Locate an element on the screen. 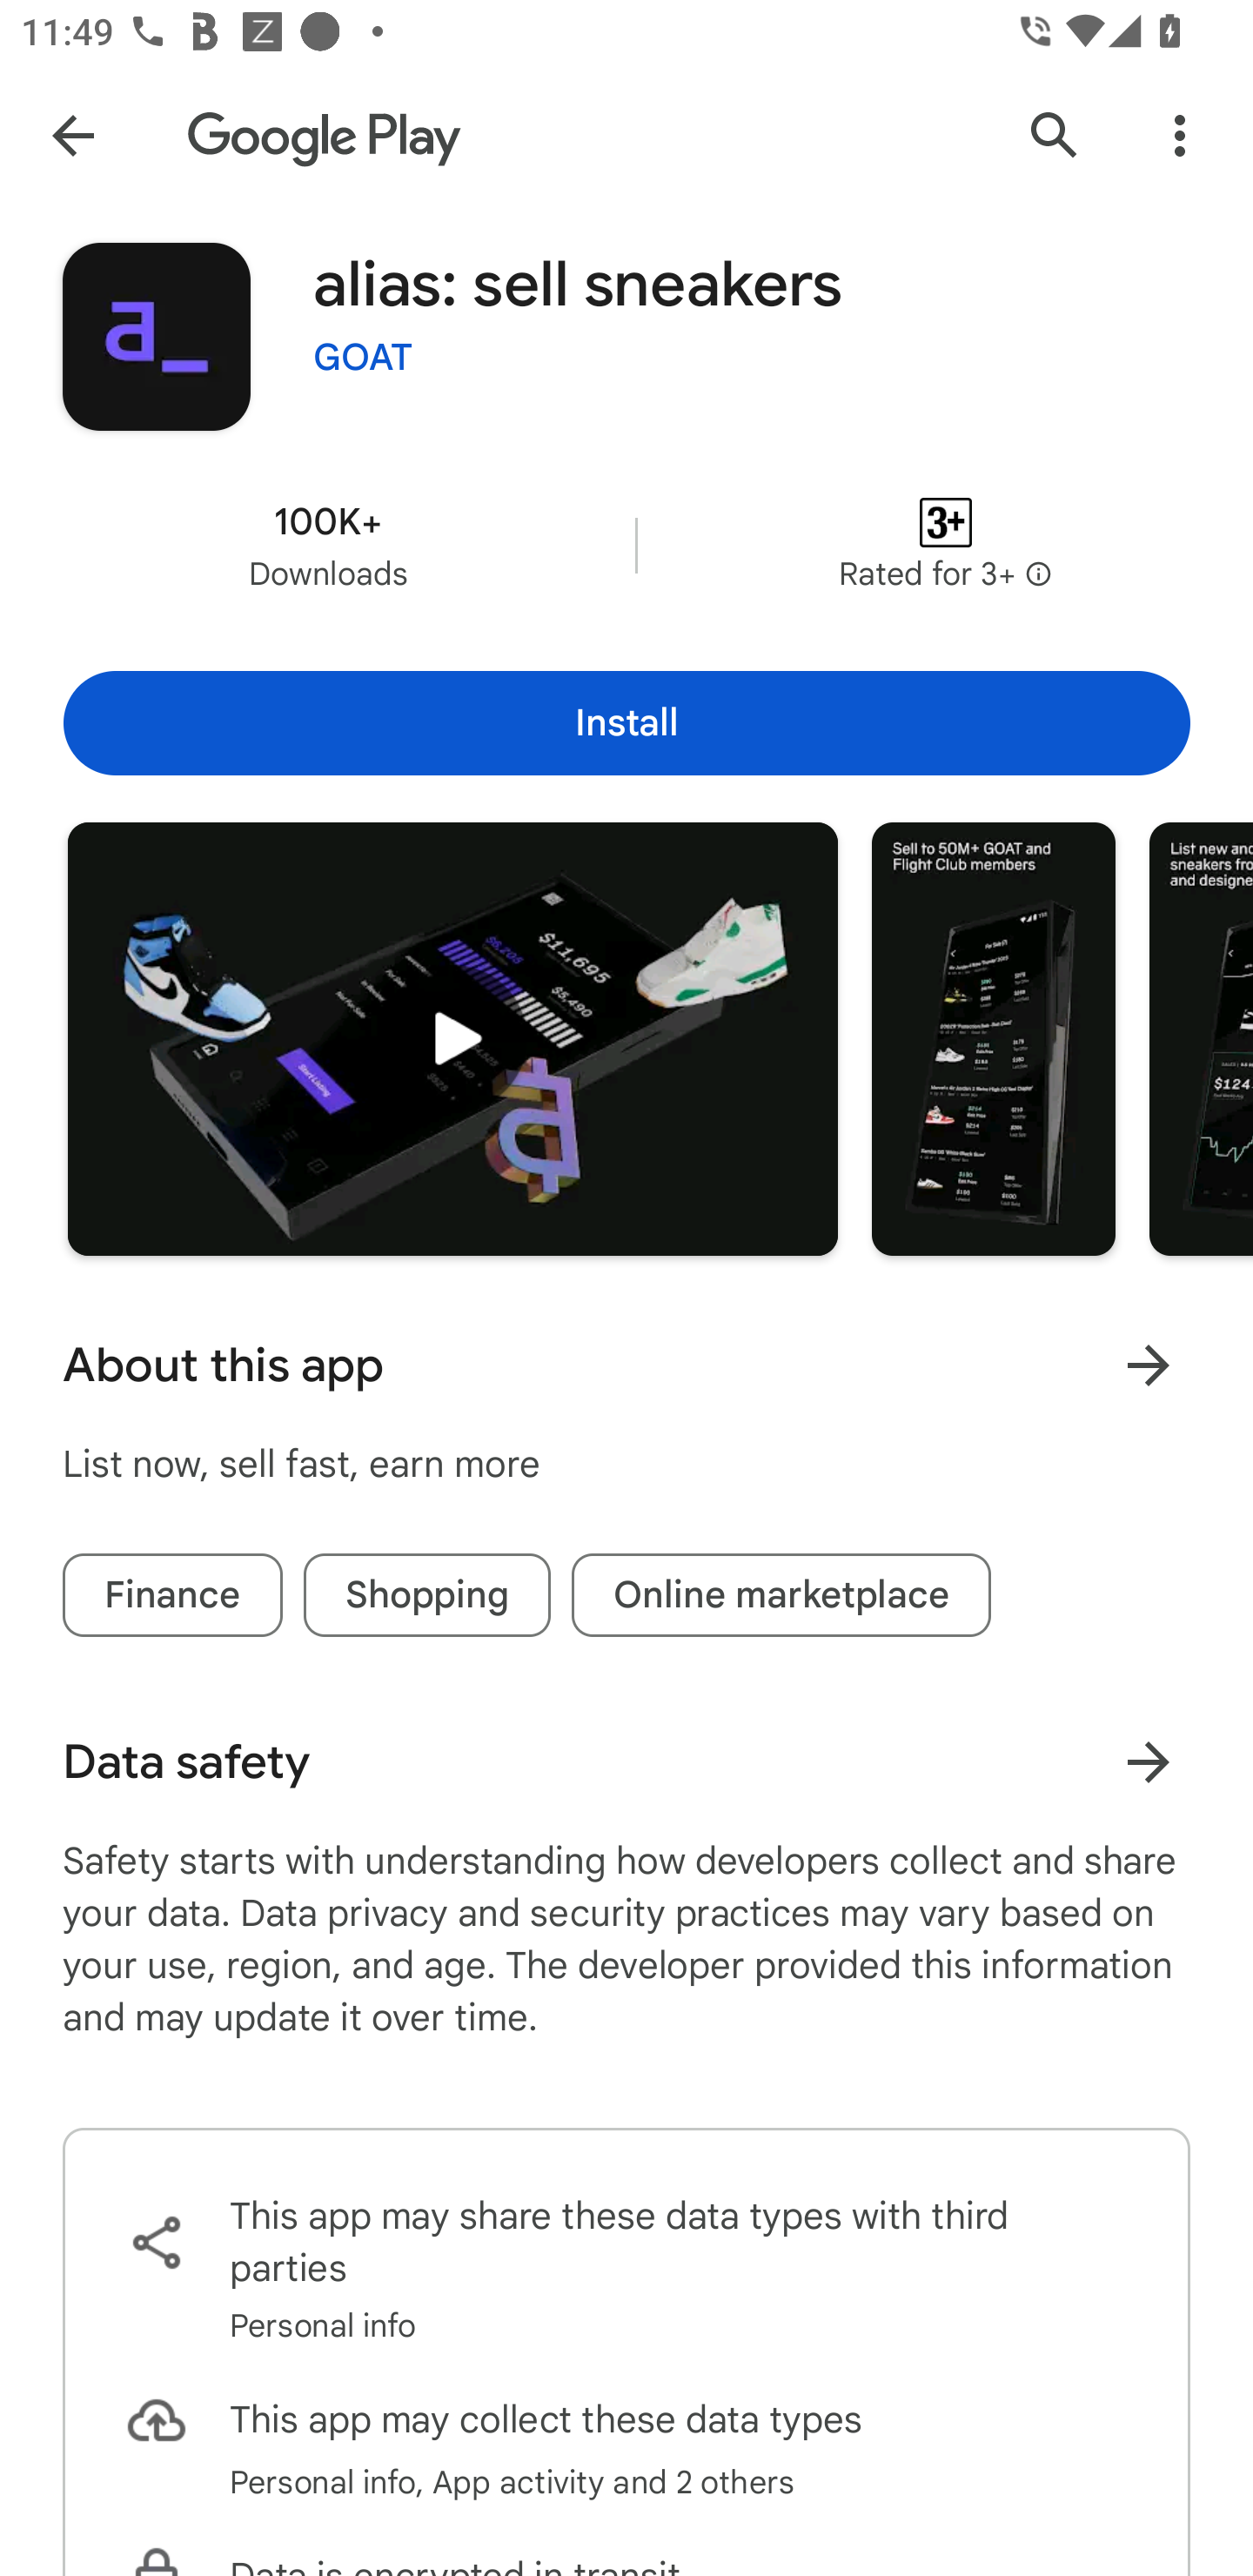 This screenshot has height=2576, width=1253. Data safety Learn more about data safety is located at coordinates (626, 1761).